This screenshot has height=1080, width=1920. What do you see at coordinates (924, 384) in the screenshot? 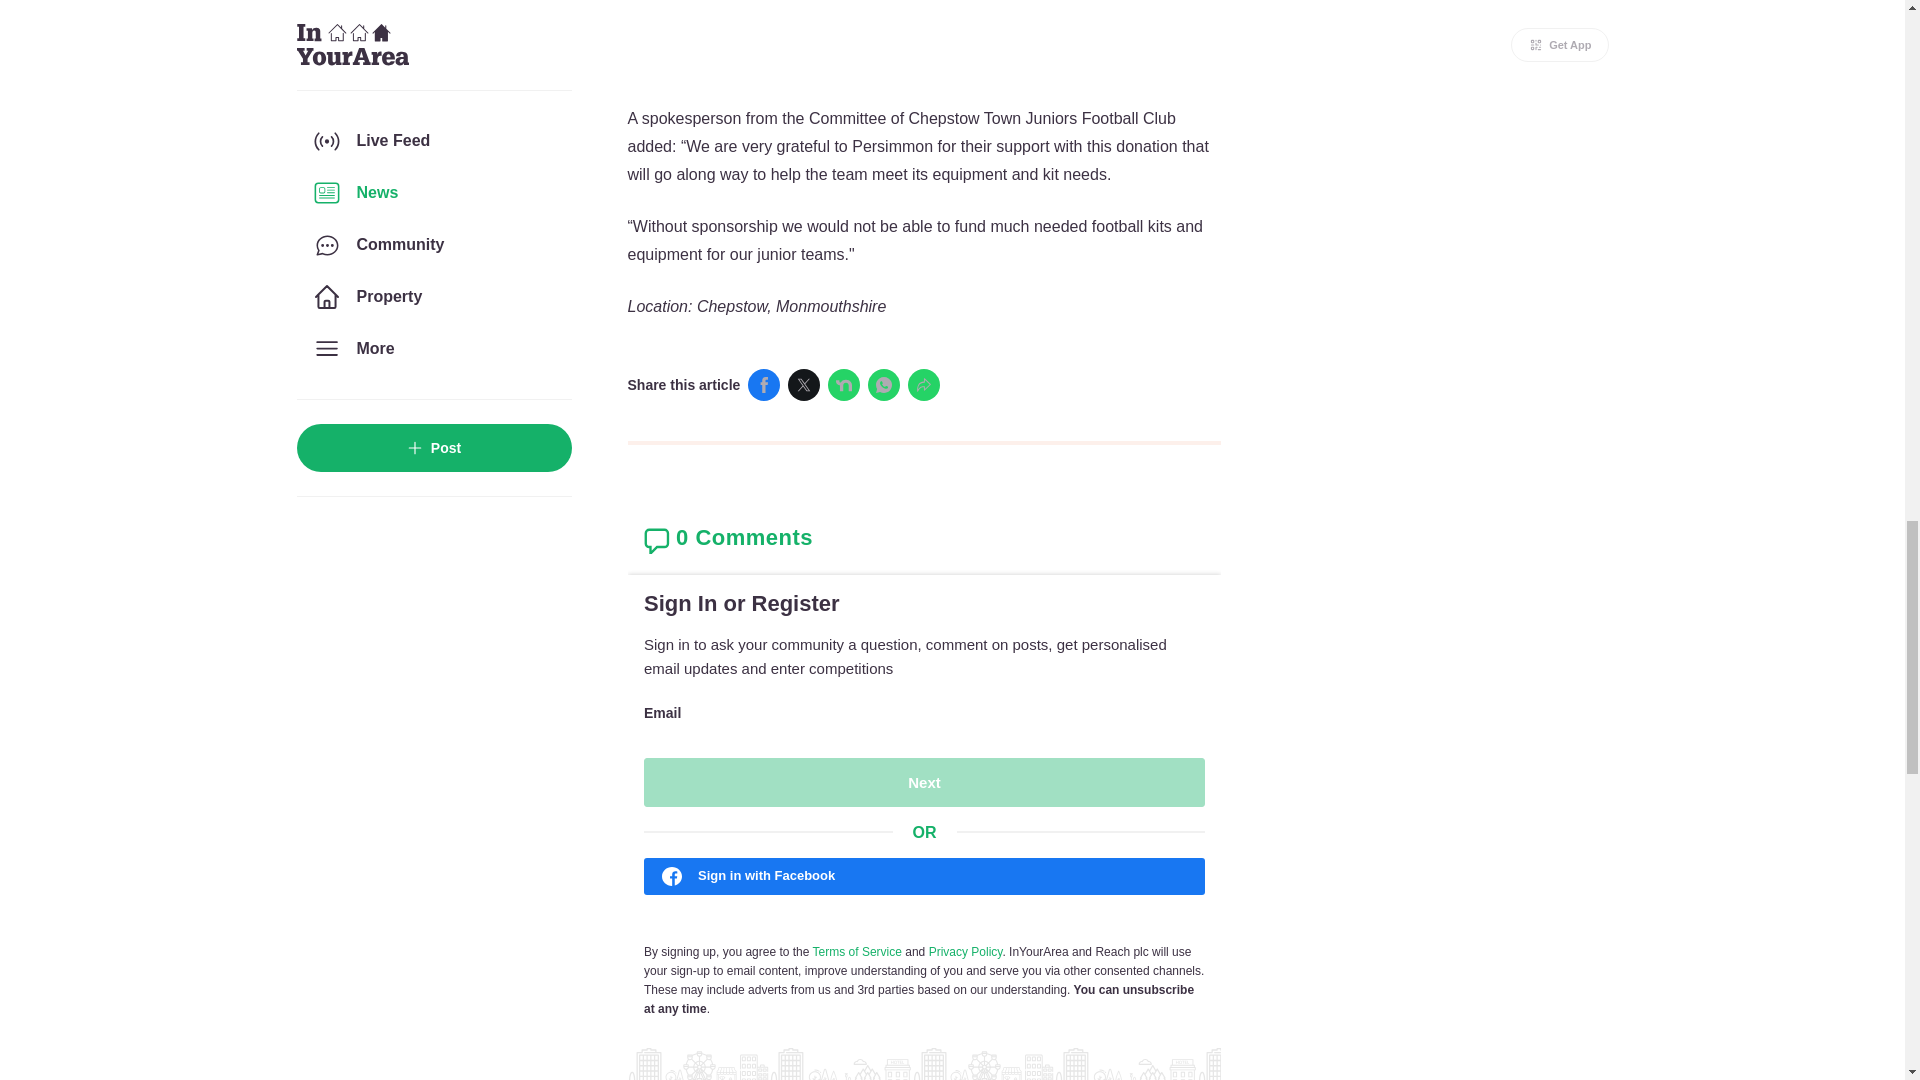
I see `Share to ...` at bounding box center [924, 384].